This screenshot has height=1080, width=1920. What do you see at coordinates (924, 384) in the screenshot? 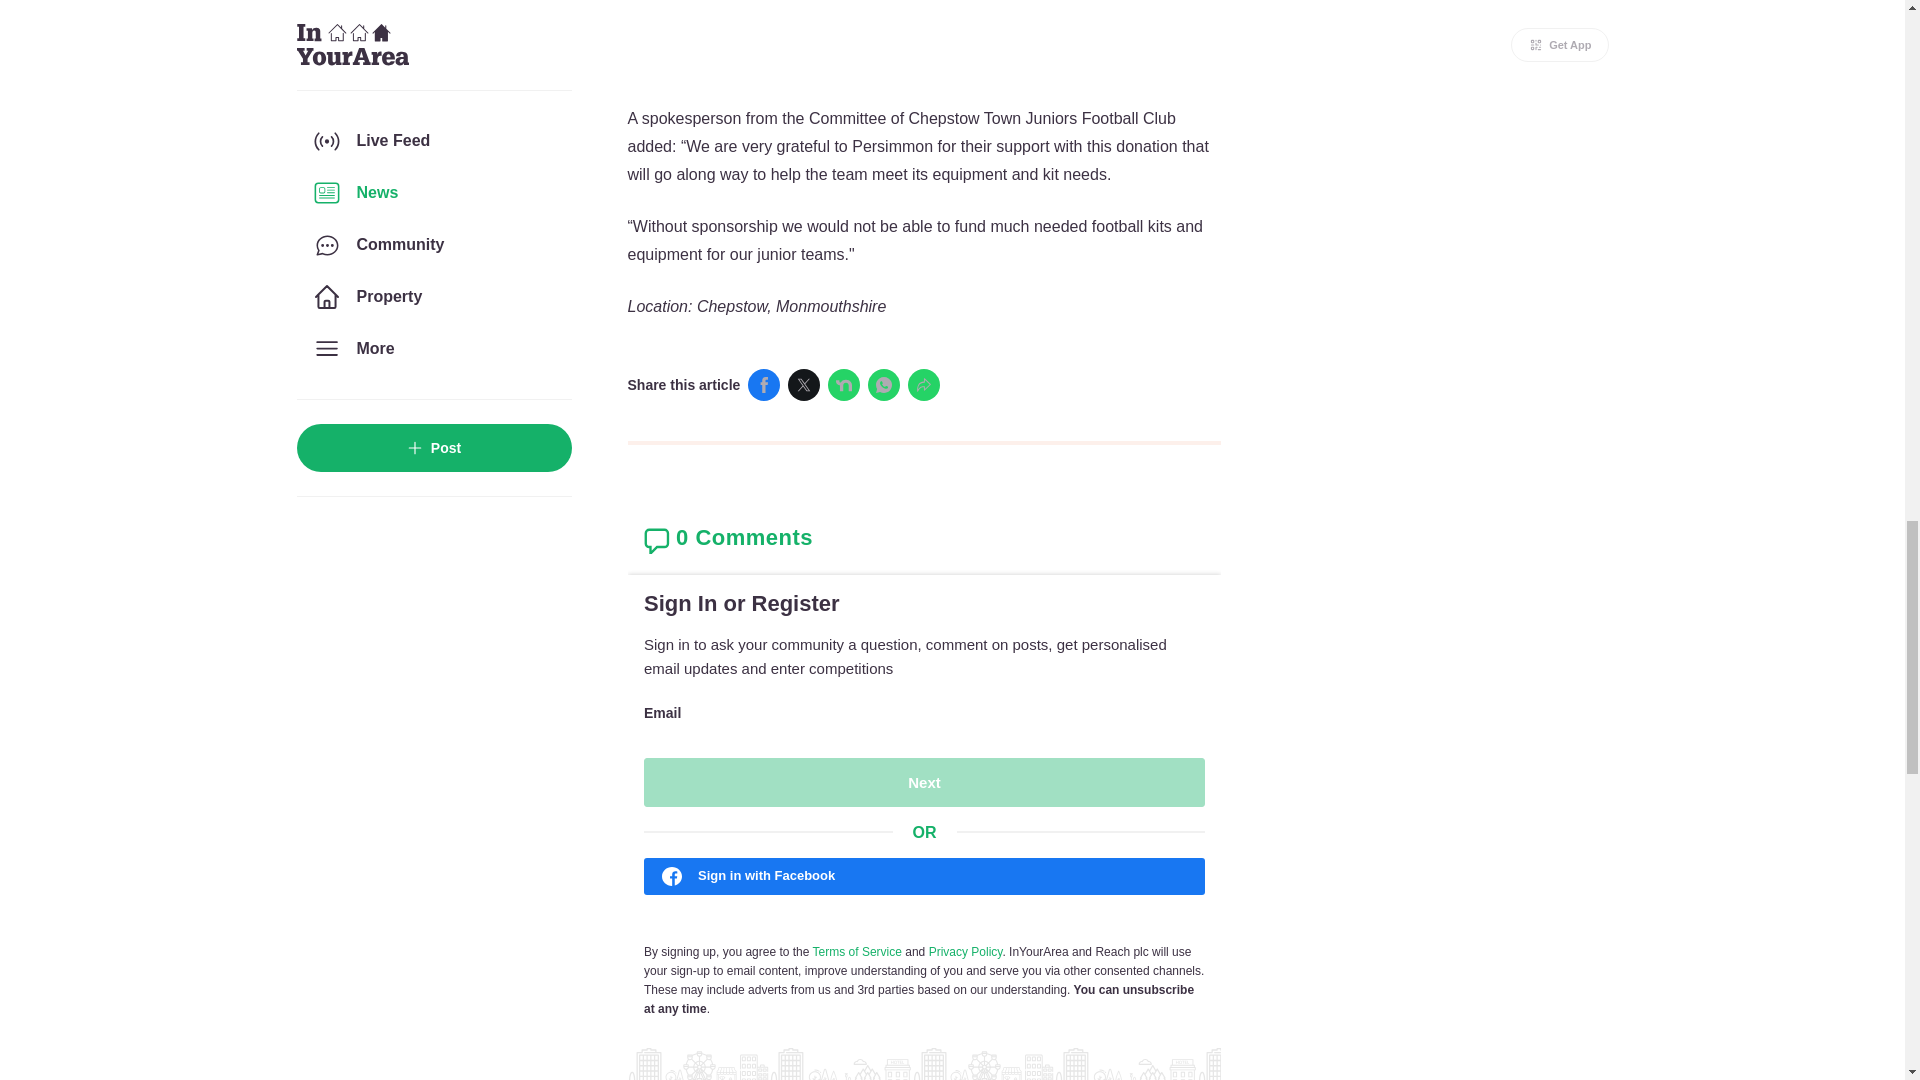
I see `Share to ...` at bounding box center [924, 384].